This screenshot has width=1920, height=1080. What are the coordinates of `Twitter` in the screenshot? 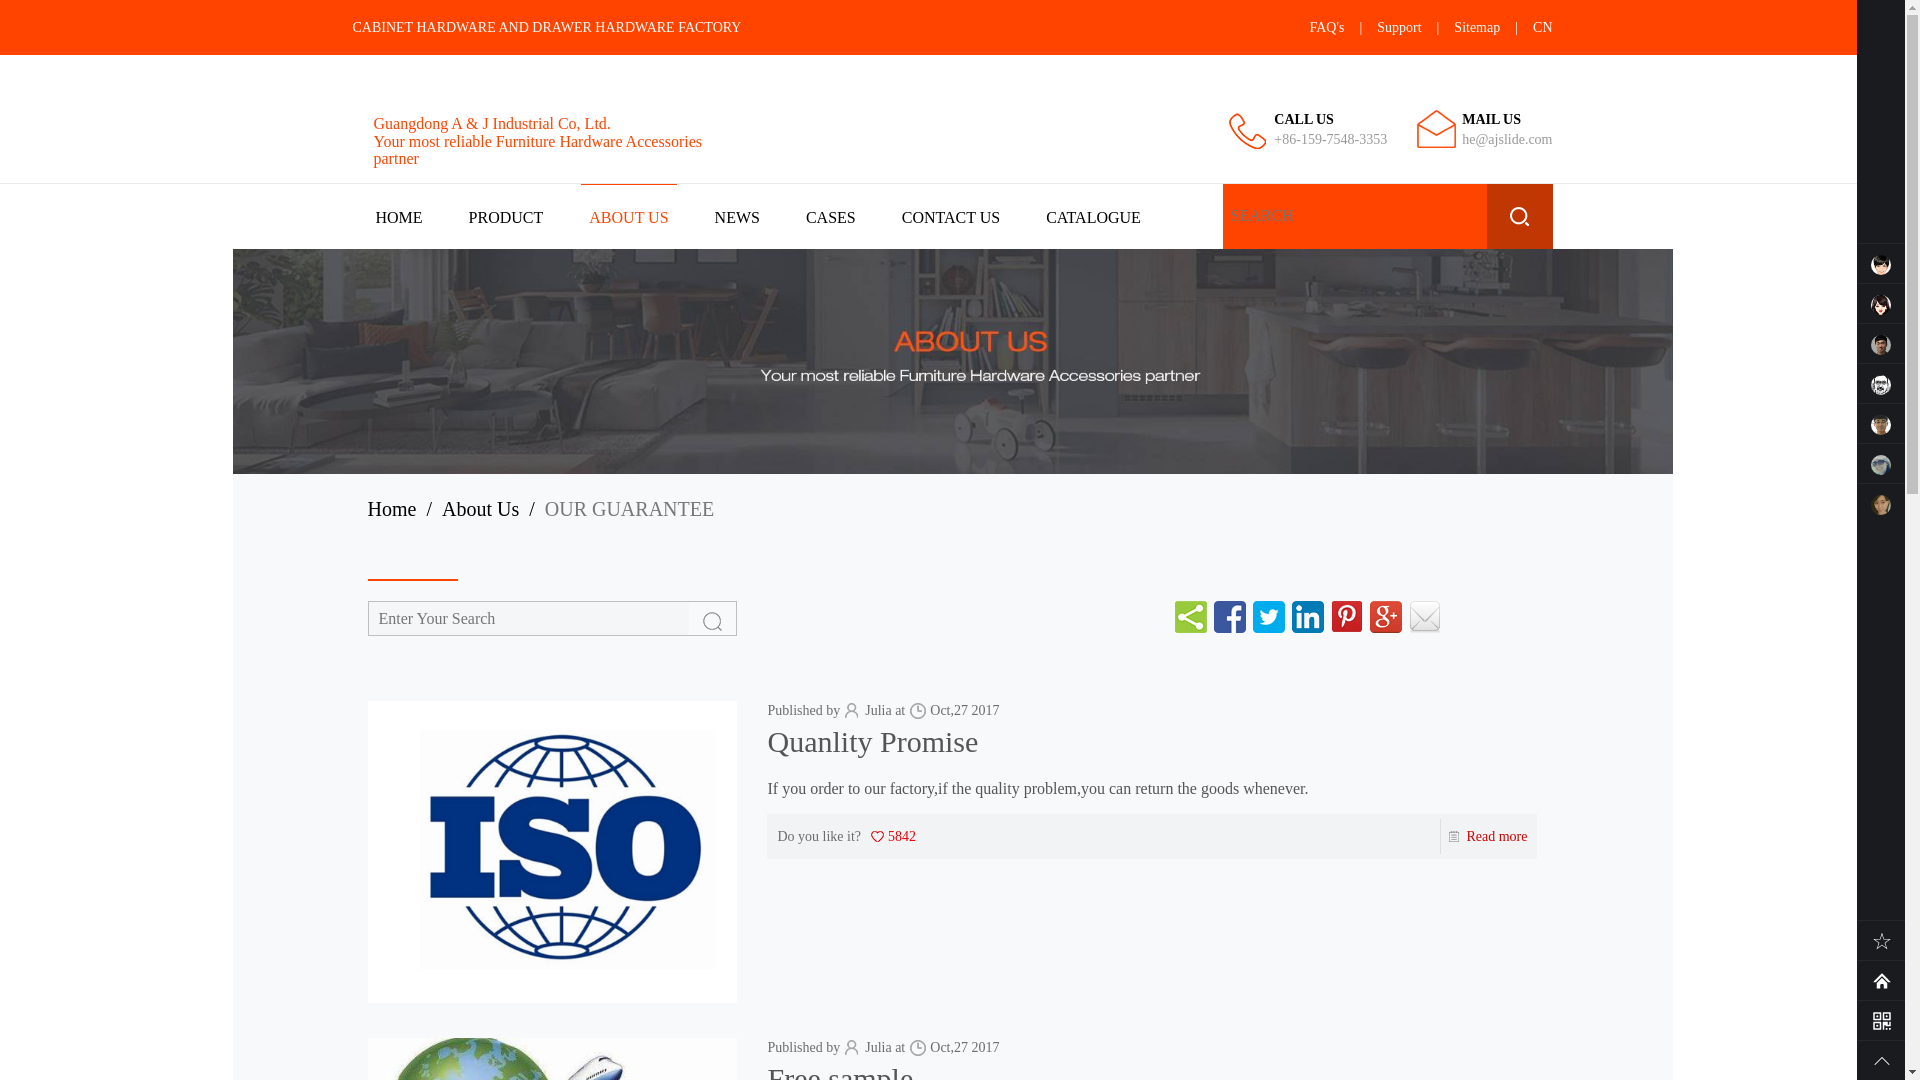 It's located at (1268, 616).